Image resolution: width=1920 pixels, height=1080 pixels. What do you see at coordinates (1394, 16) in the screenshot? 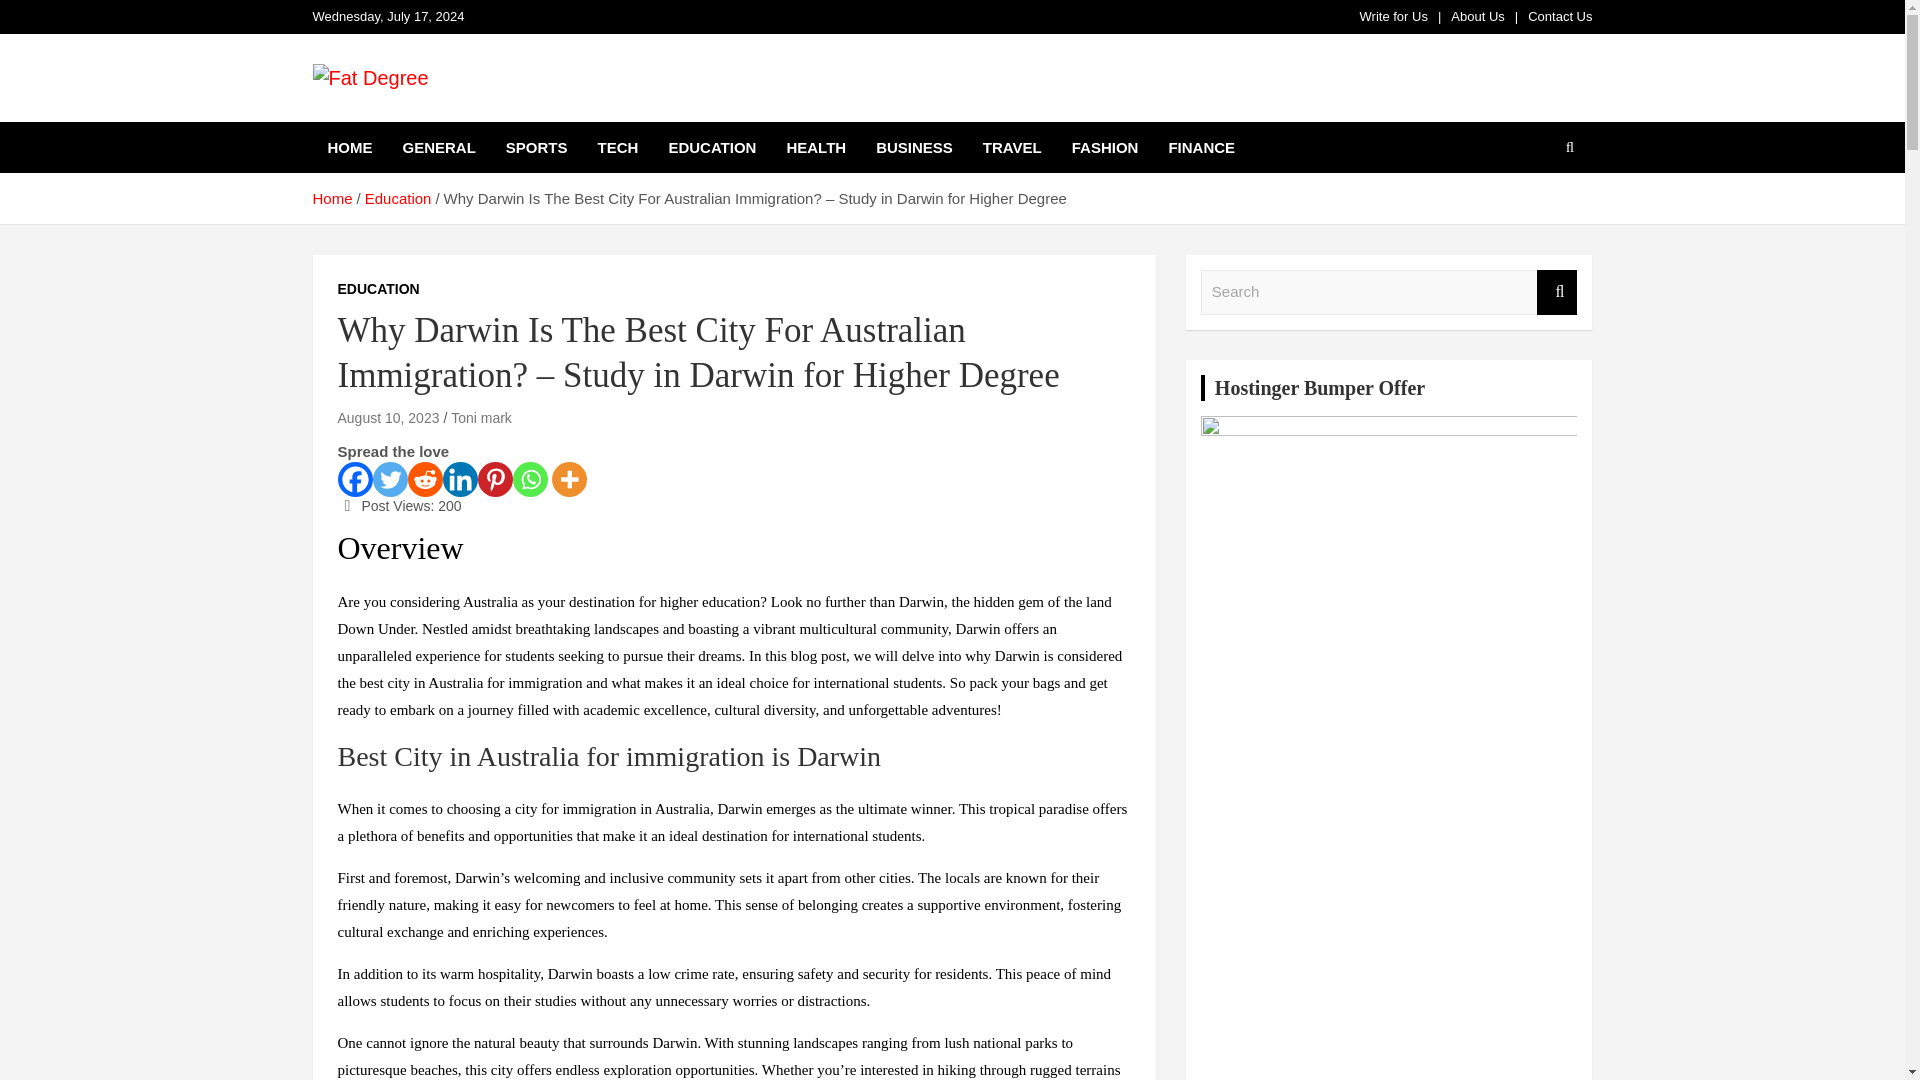
I see `Write for Us` at bounding box center [1394, 16].